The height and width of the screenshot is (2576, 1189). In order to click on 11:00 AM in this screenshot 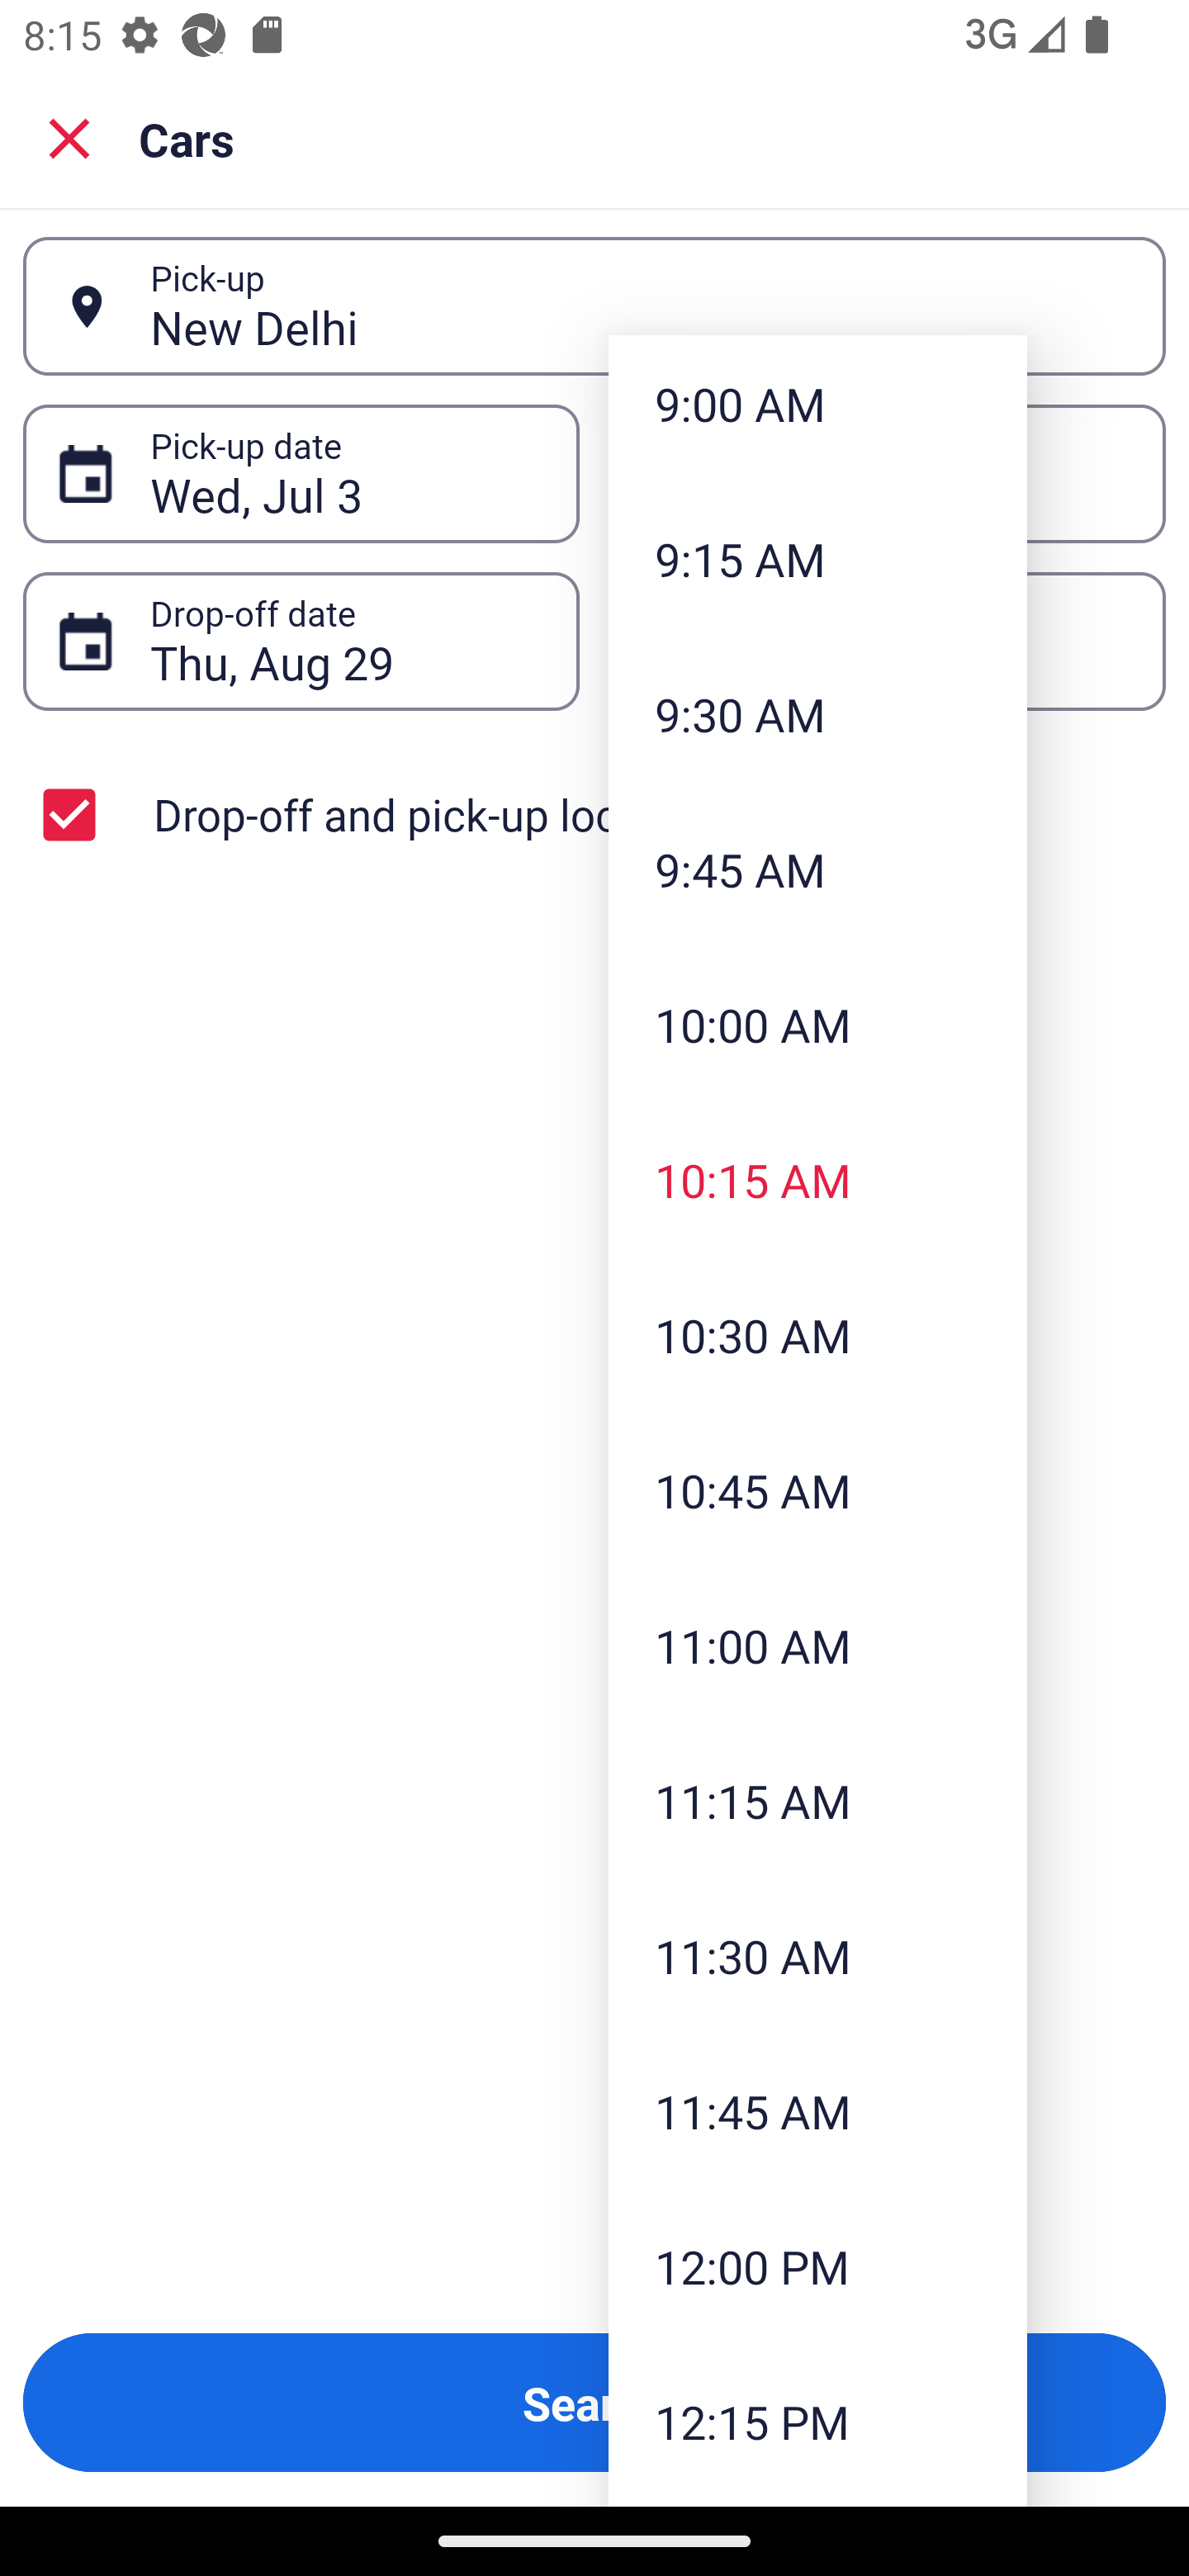, I will do `click(817, 1646)`.